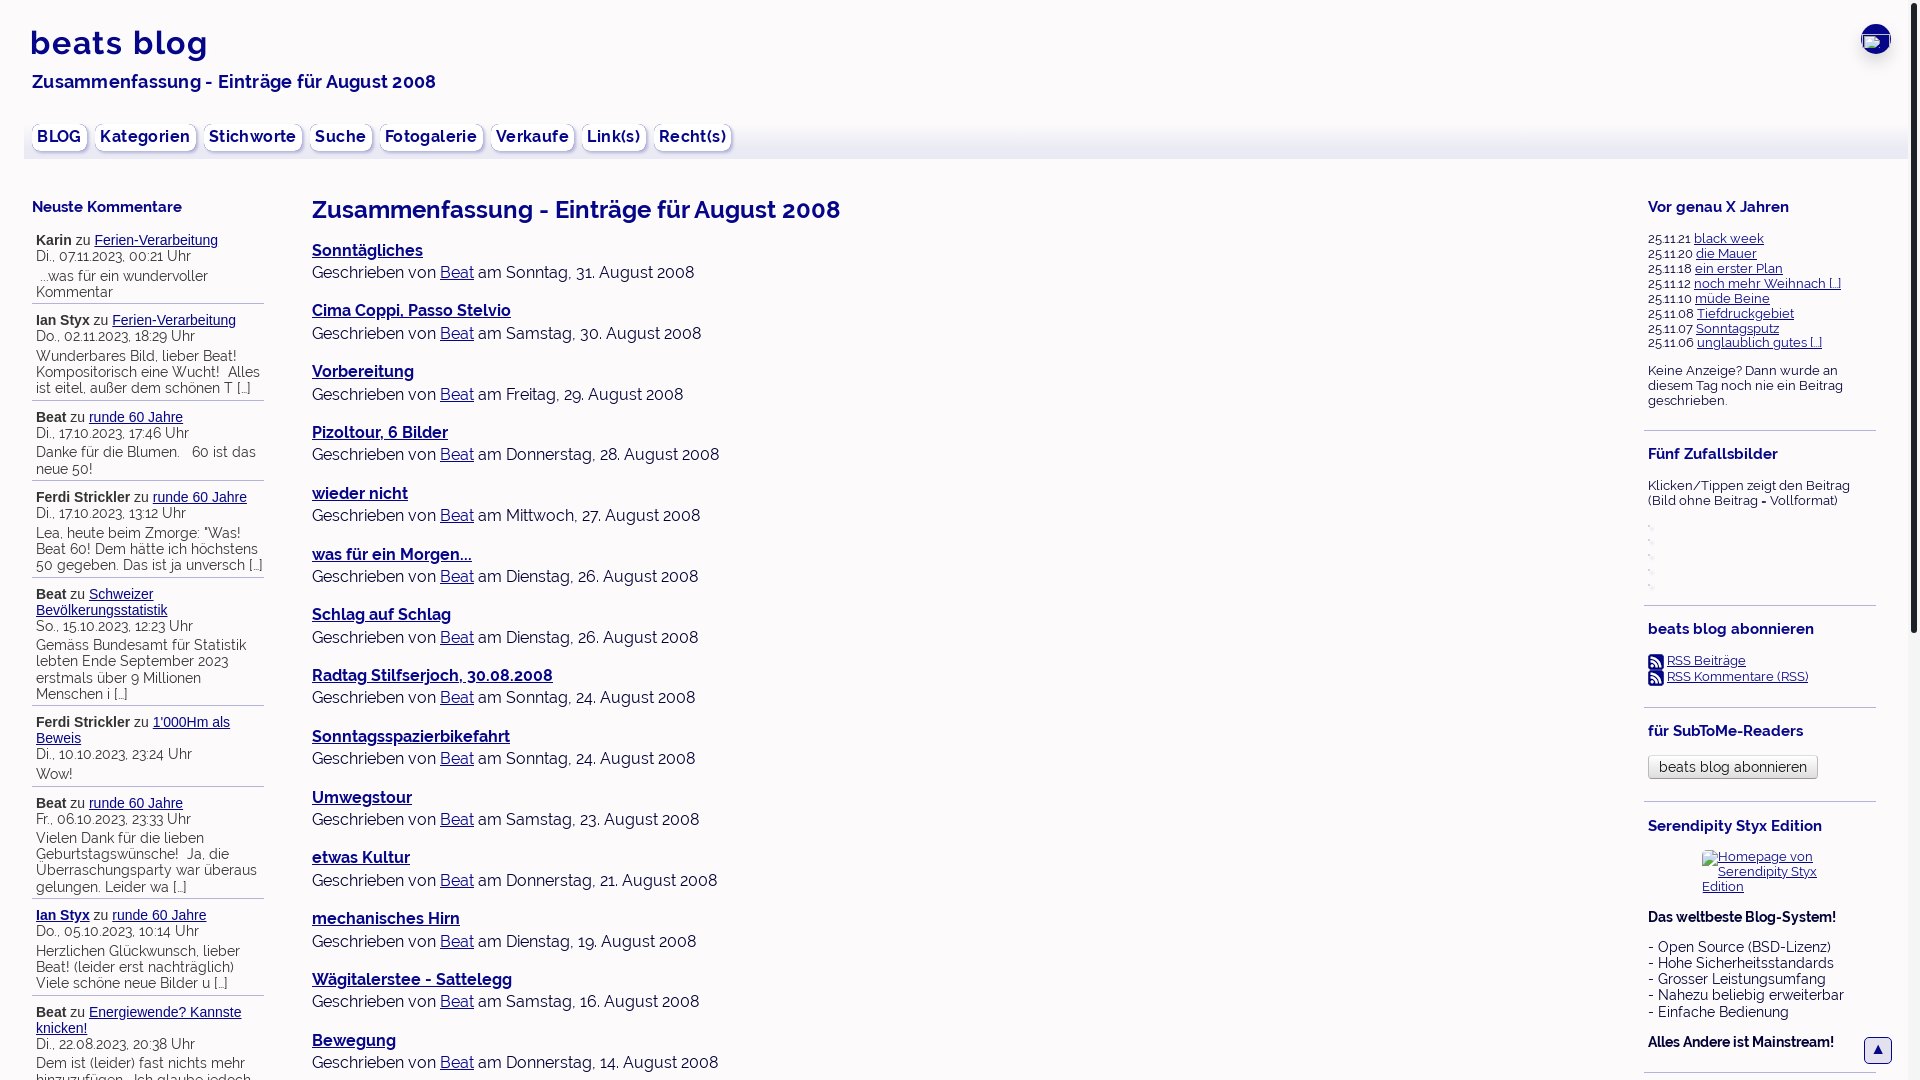 The image size is (1920, 1080). I want to click on Traumbike - Liteville 301s, so click(1649, 544).